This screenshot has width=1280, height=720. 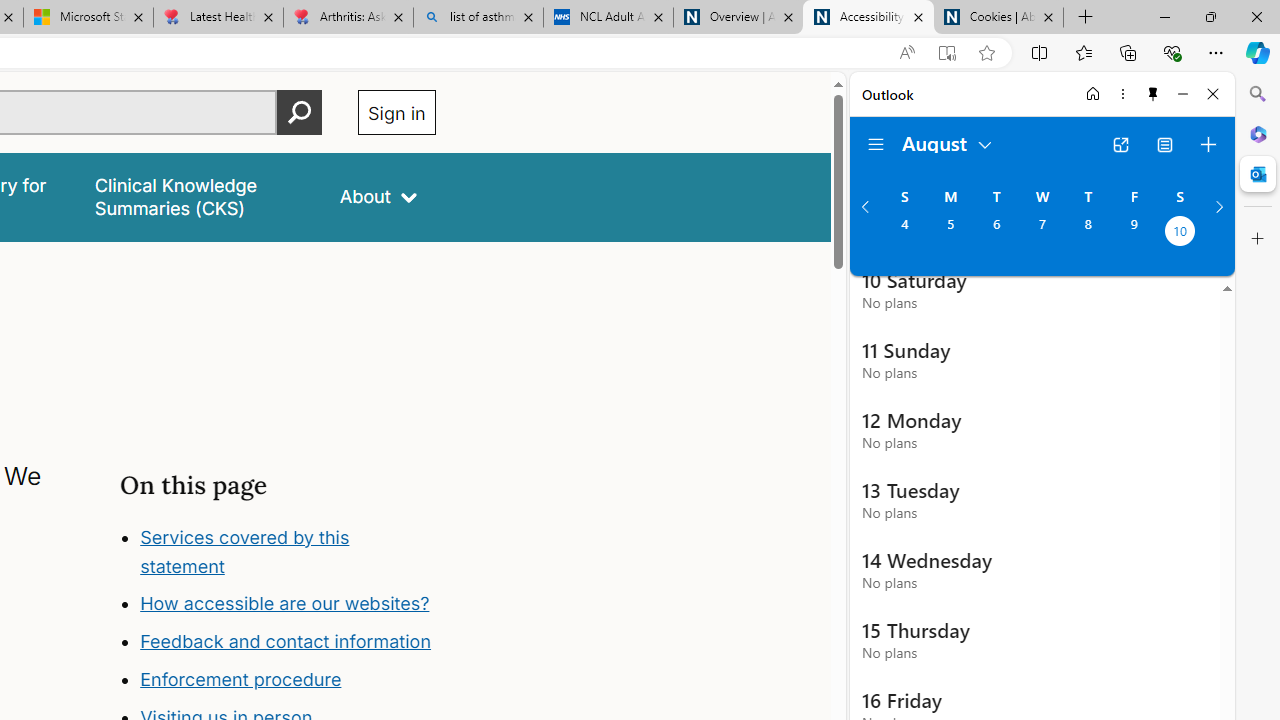 I want to click on August, so click(x=948, y=142).